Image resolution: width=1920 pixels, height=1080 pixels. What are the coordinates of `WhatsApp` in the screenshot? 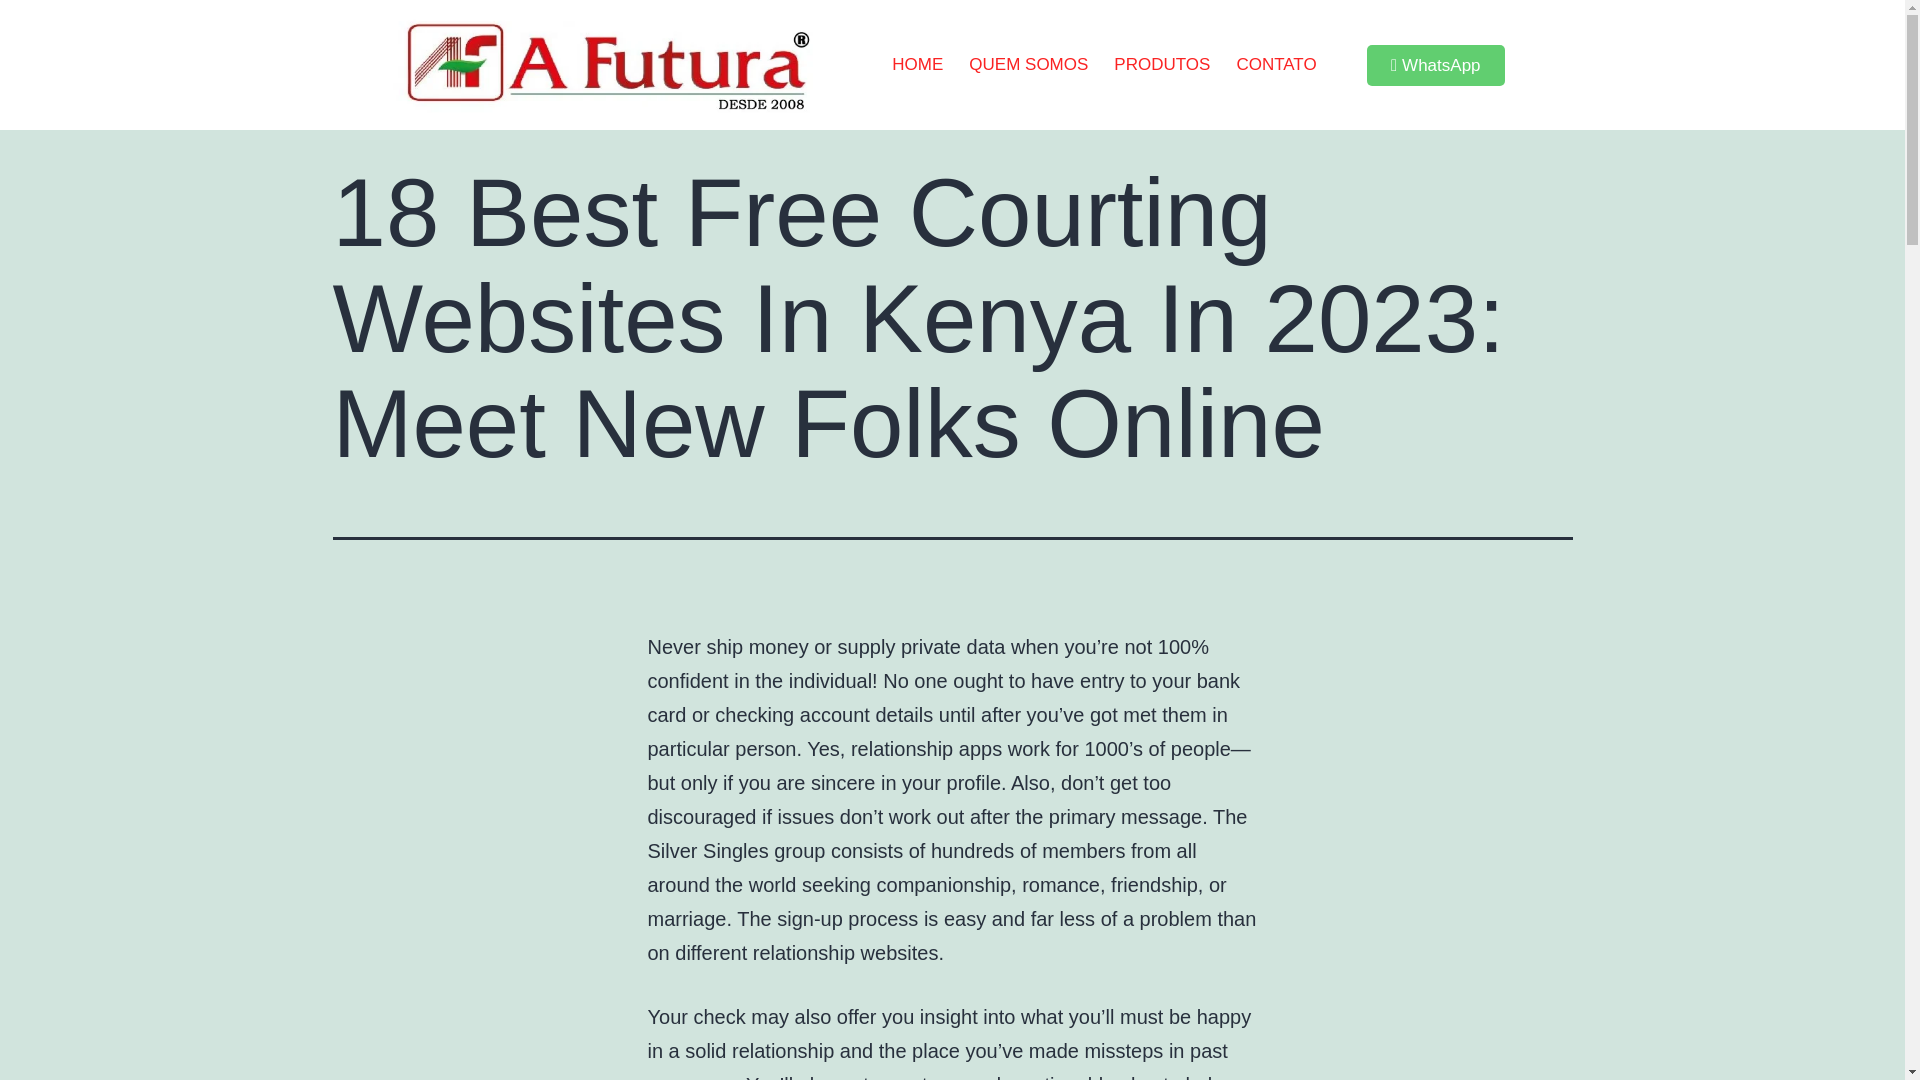 It's located at (1436, 66).